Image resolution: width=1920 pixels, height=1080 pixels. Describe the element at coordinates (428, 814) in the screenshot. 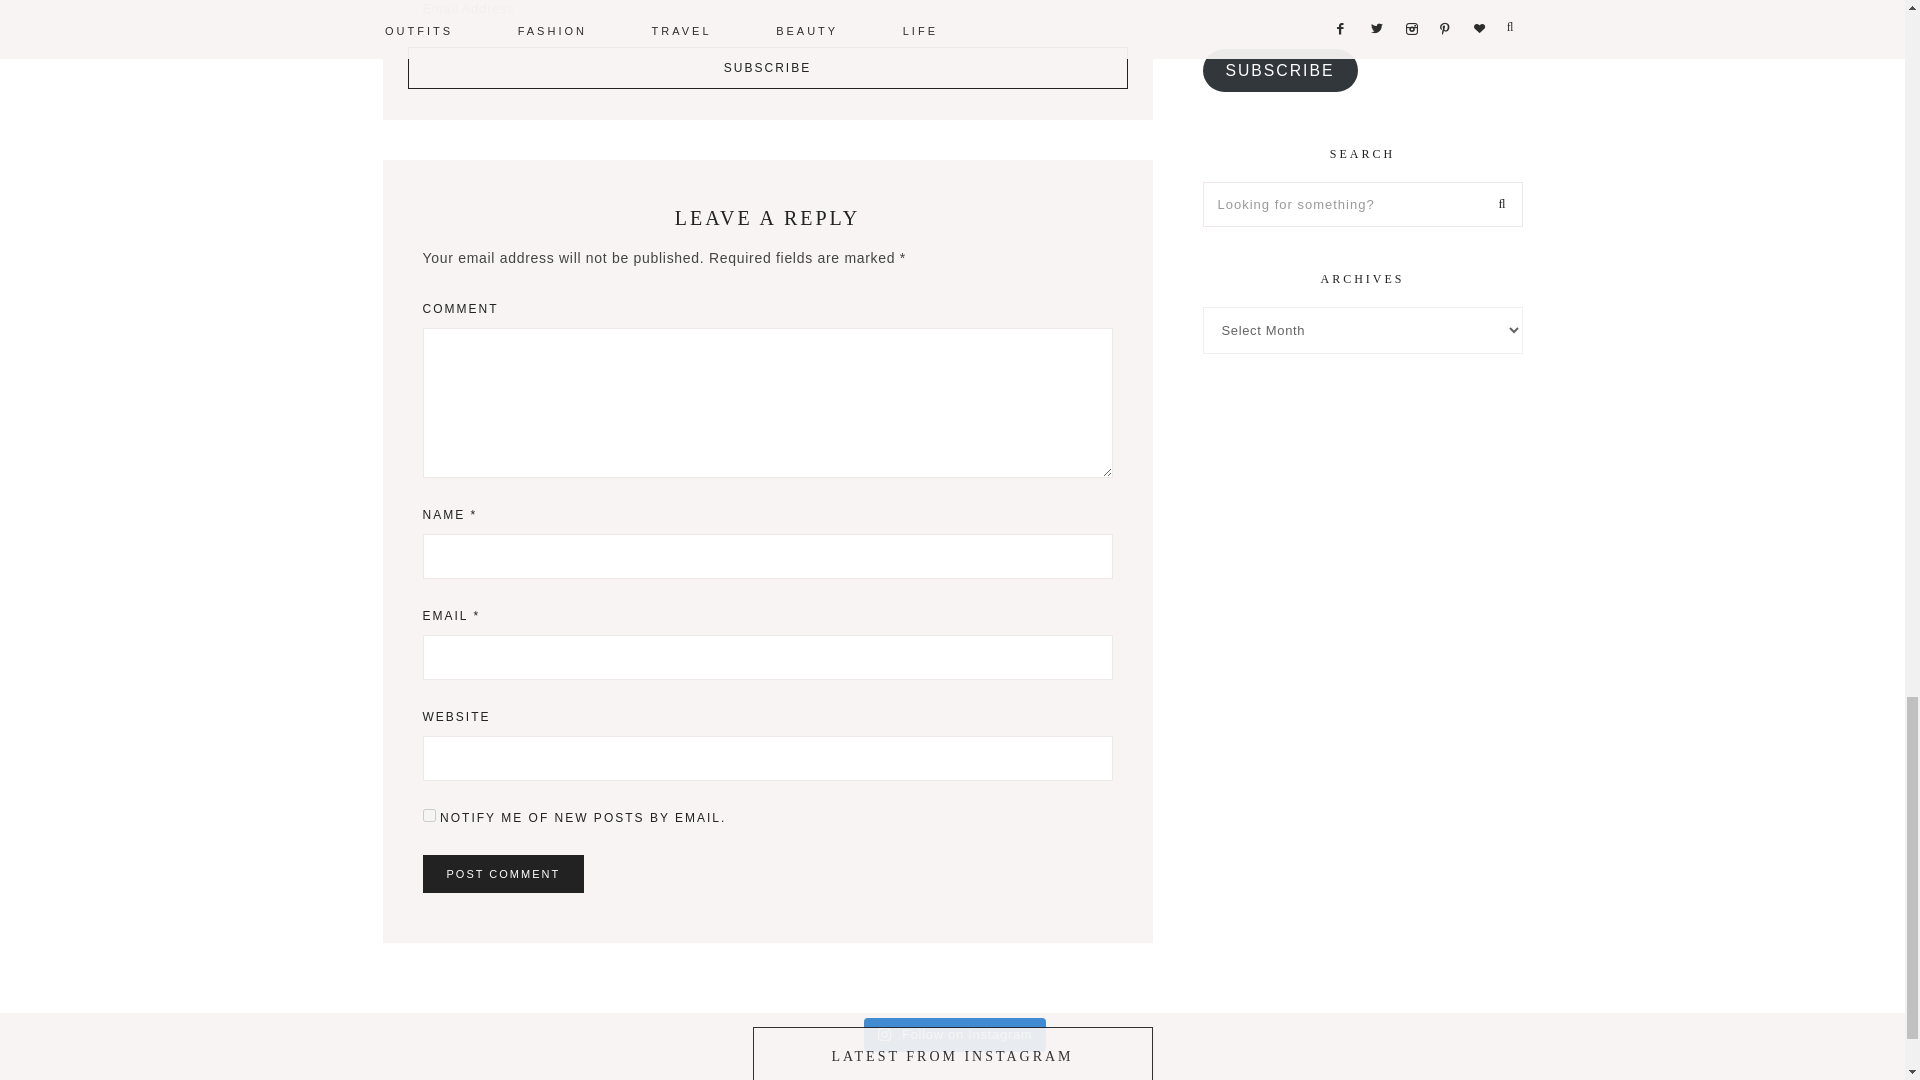

I see `subscribe` at that location.